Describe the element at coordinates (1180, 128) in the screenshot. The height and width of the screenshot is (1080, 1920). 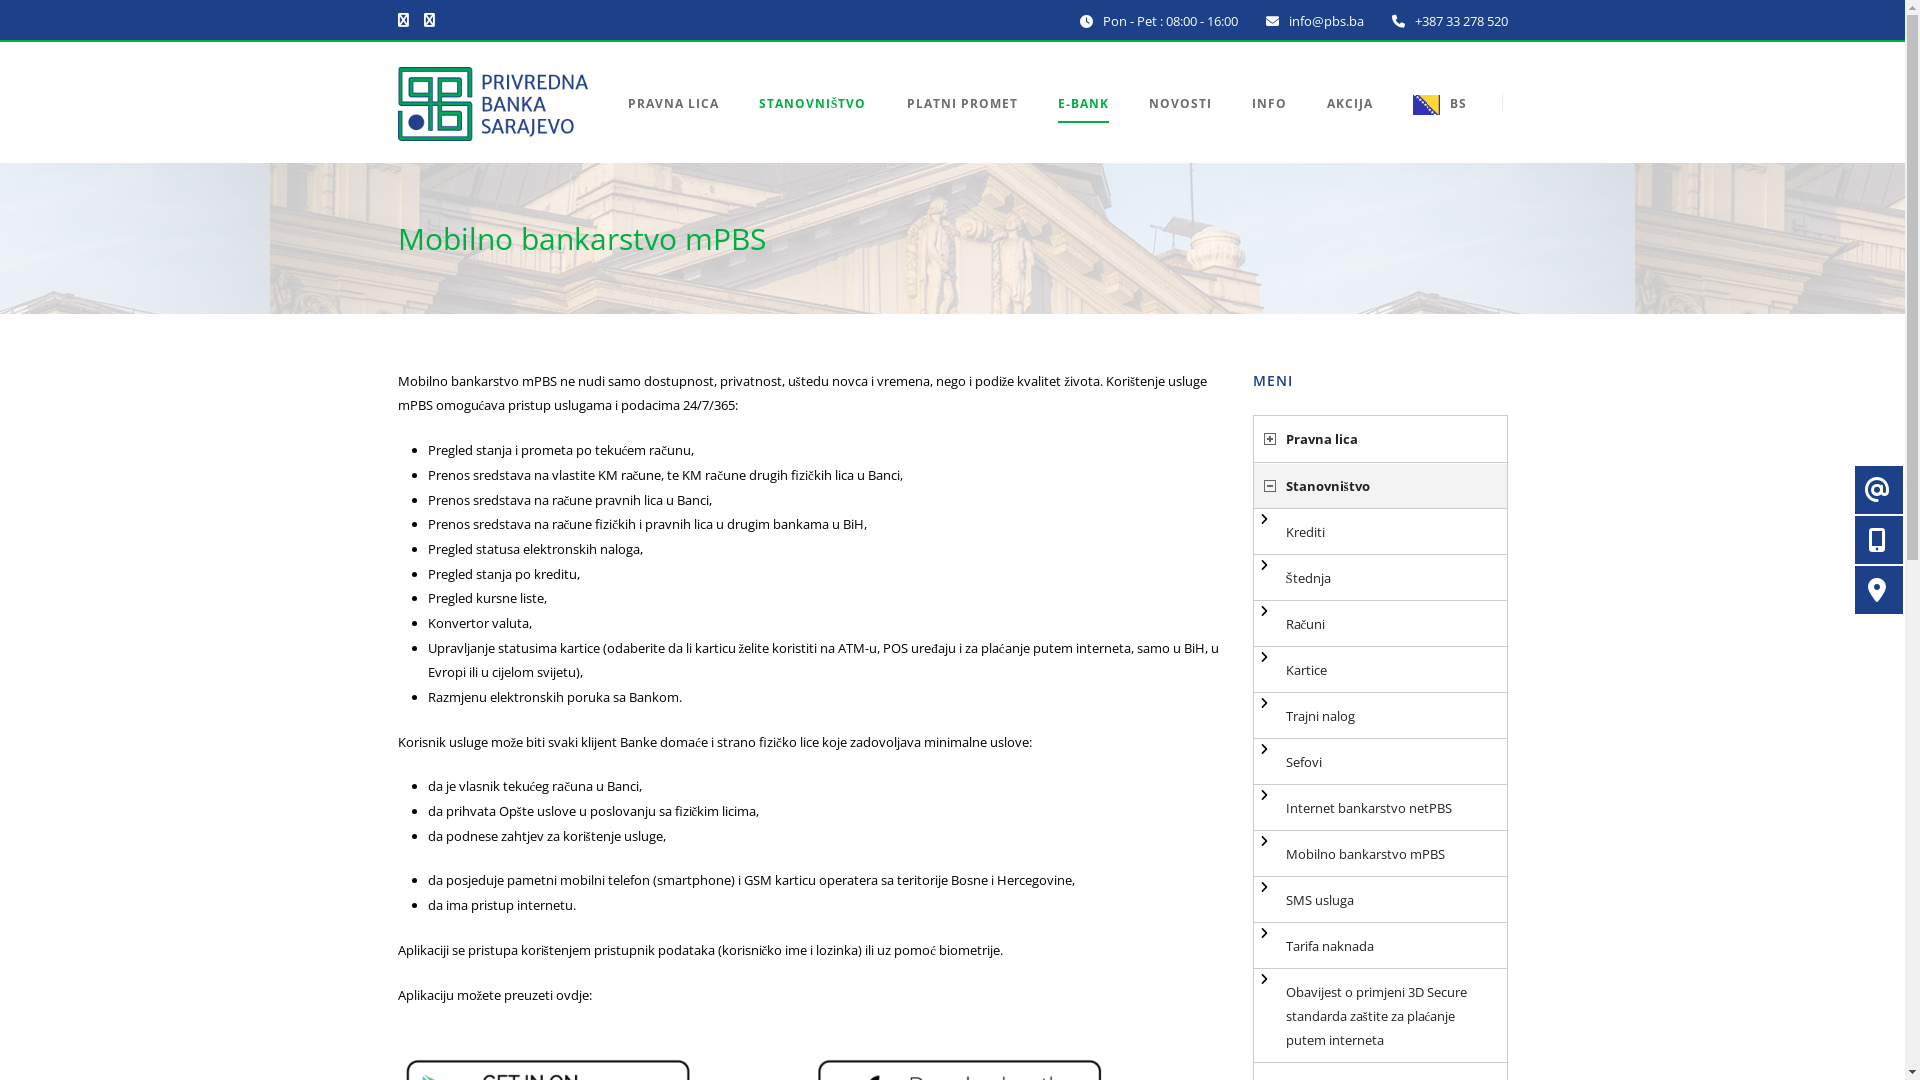
I see `NOVOSTI` at that location.